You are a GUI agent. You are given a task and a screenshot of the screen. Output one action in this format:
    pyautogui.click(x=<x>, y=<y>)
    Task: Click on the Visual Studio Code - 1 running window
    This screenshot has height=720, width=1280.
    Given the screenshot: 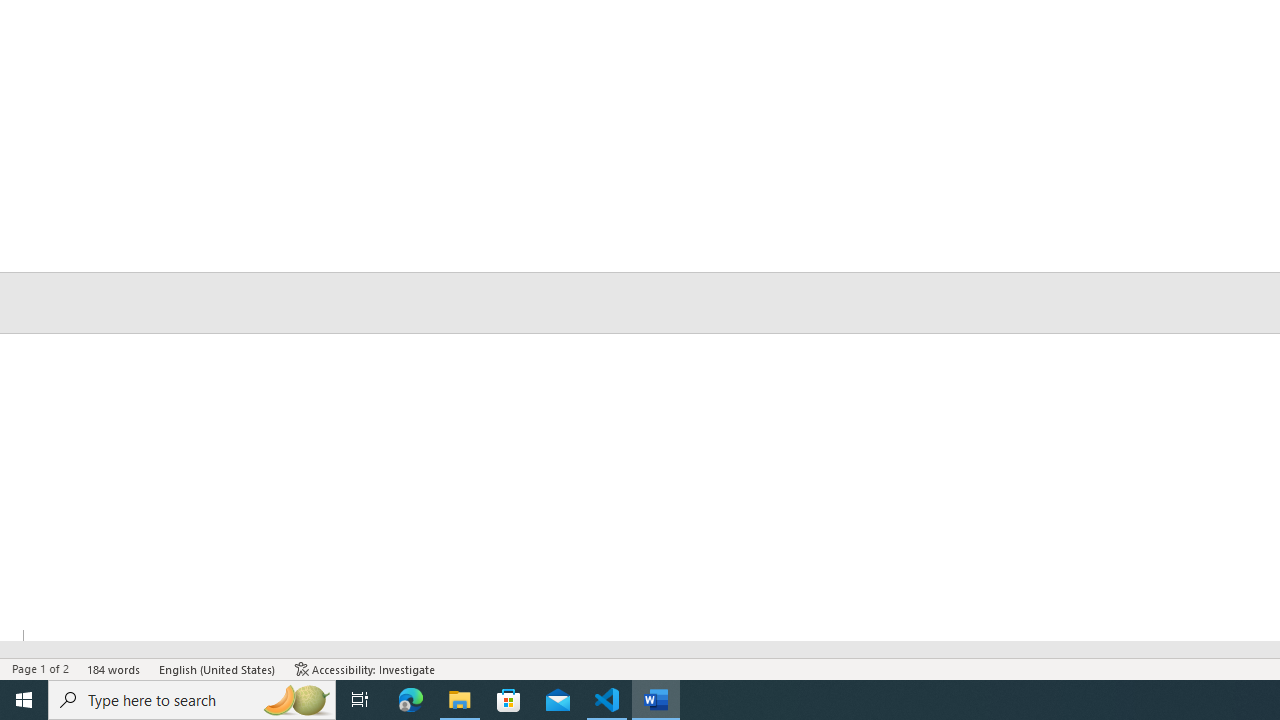 What is the action you would take?
    pyautogui.click(x=607, y=700)
    